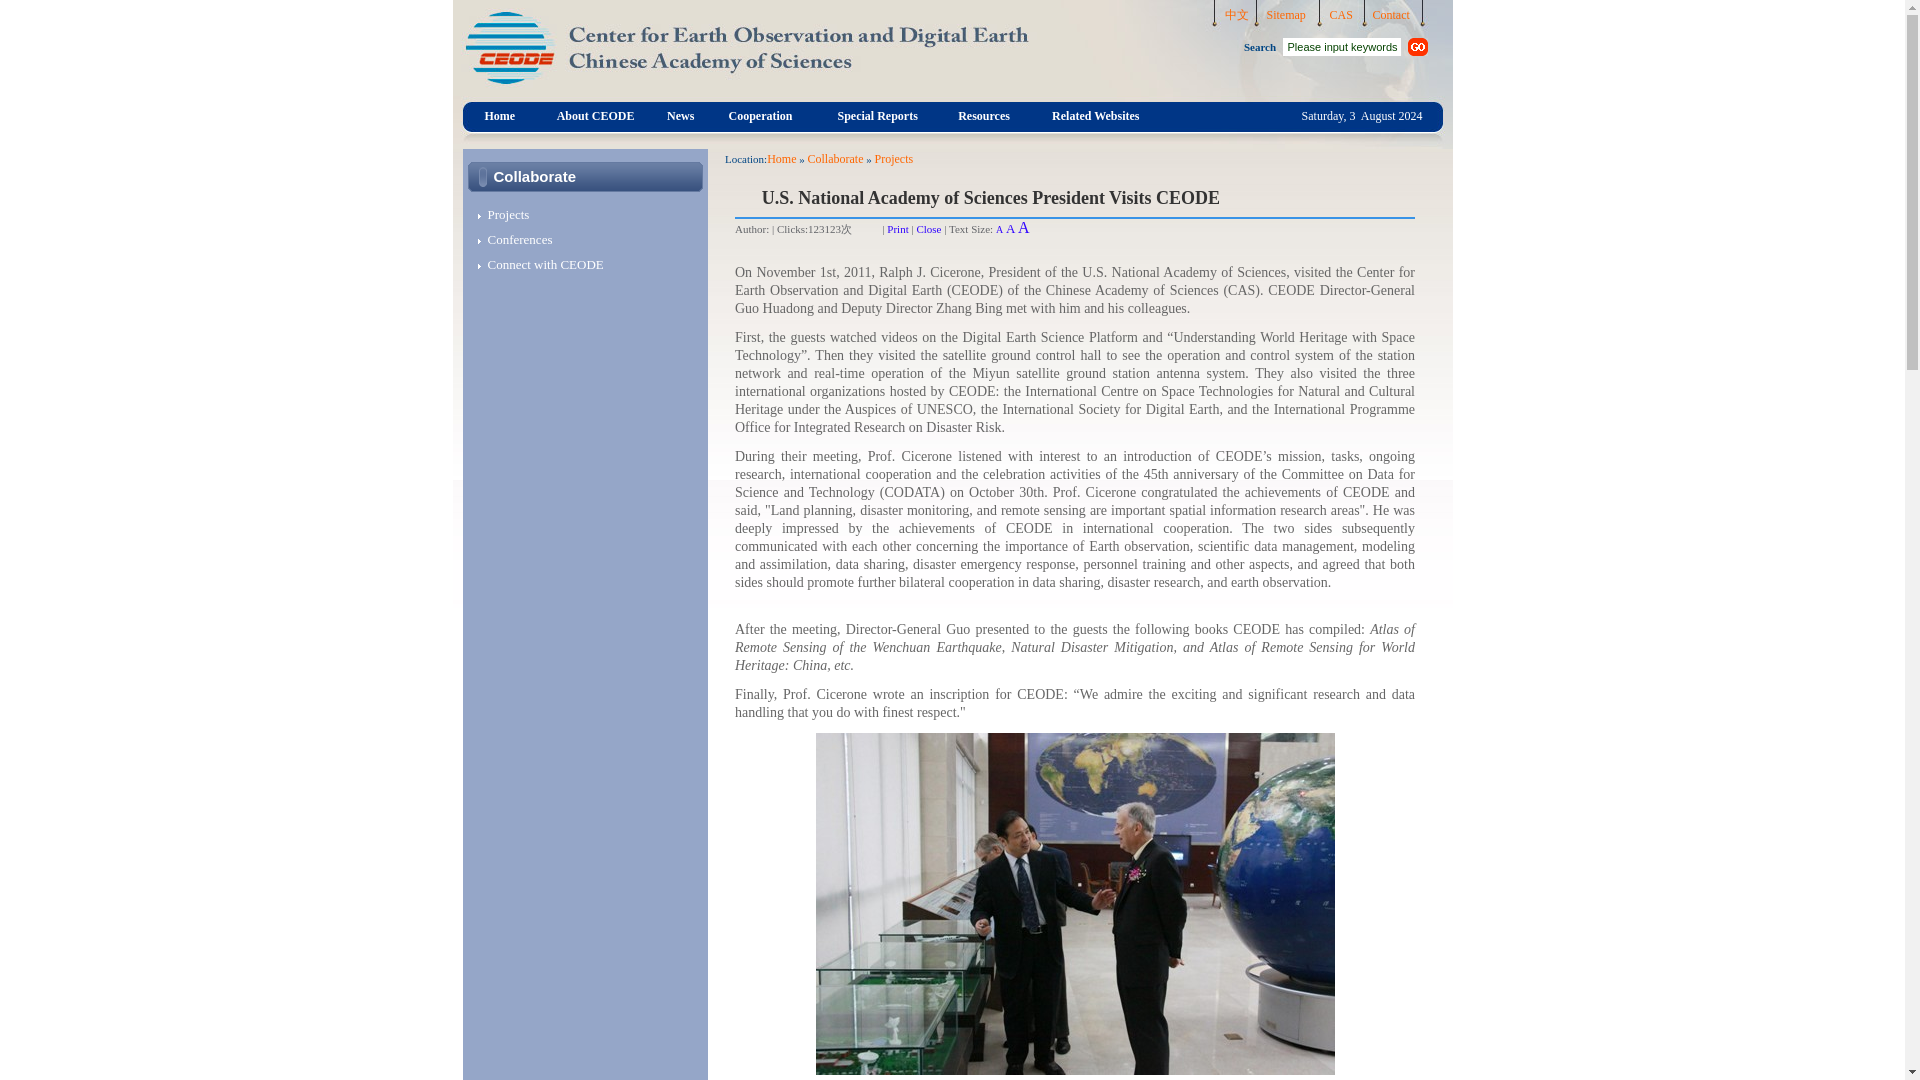  I want to click on Contact, so click(1390, 14).